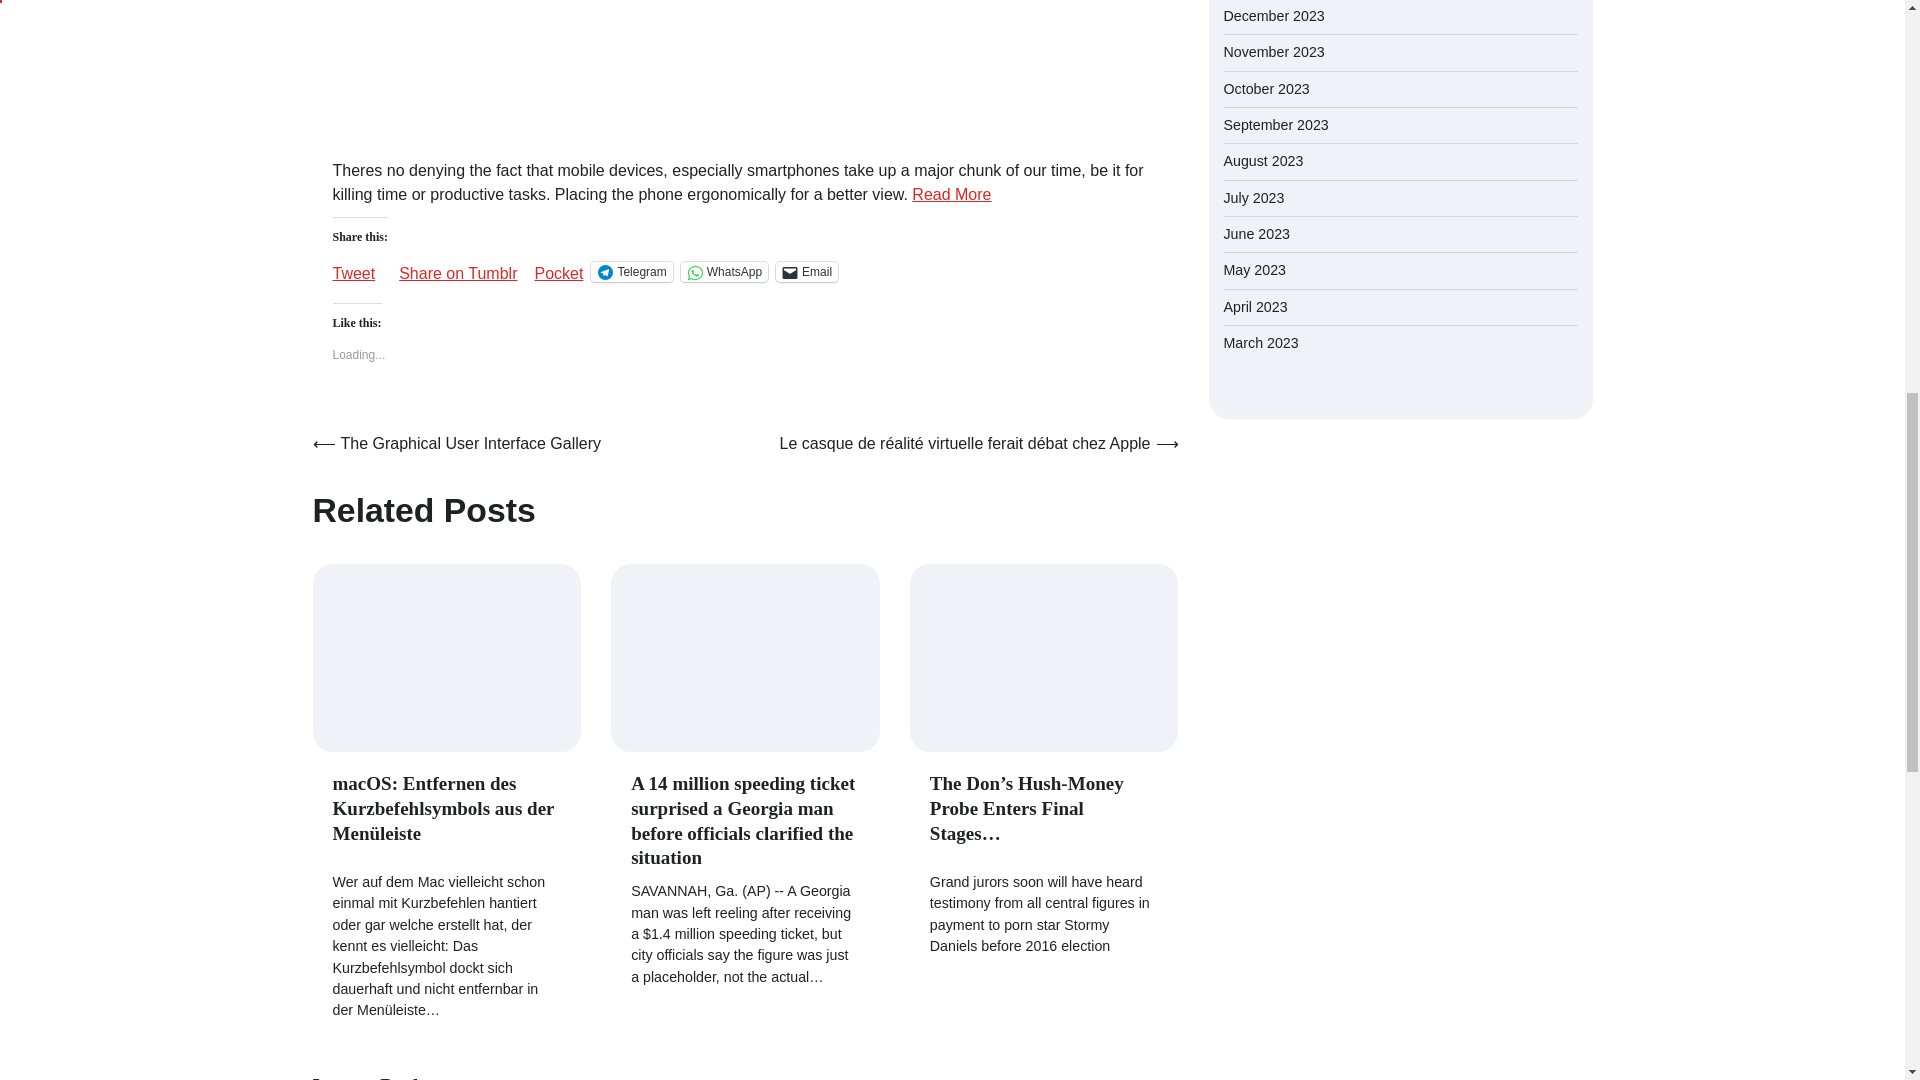 The height and width of the screenshot is (1080, 1920). I want to click on Click to email a link to a friend, so click(806, 272).